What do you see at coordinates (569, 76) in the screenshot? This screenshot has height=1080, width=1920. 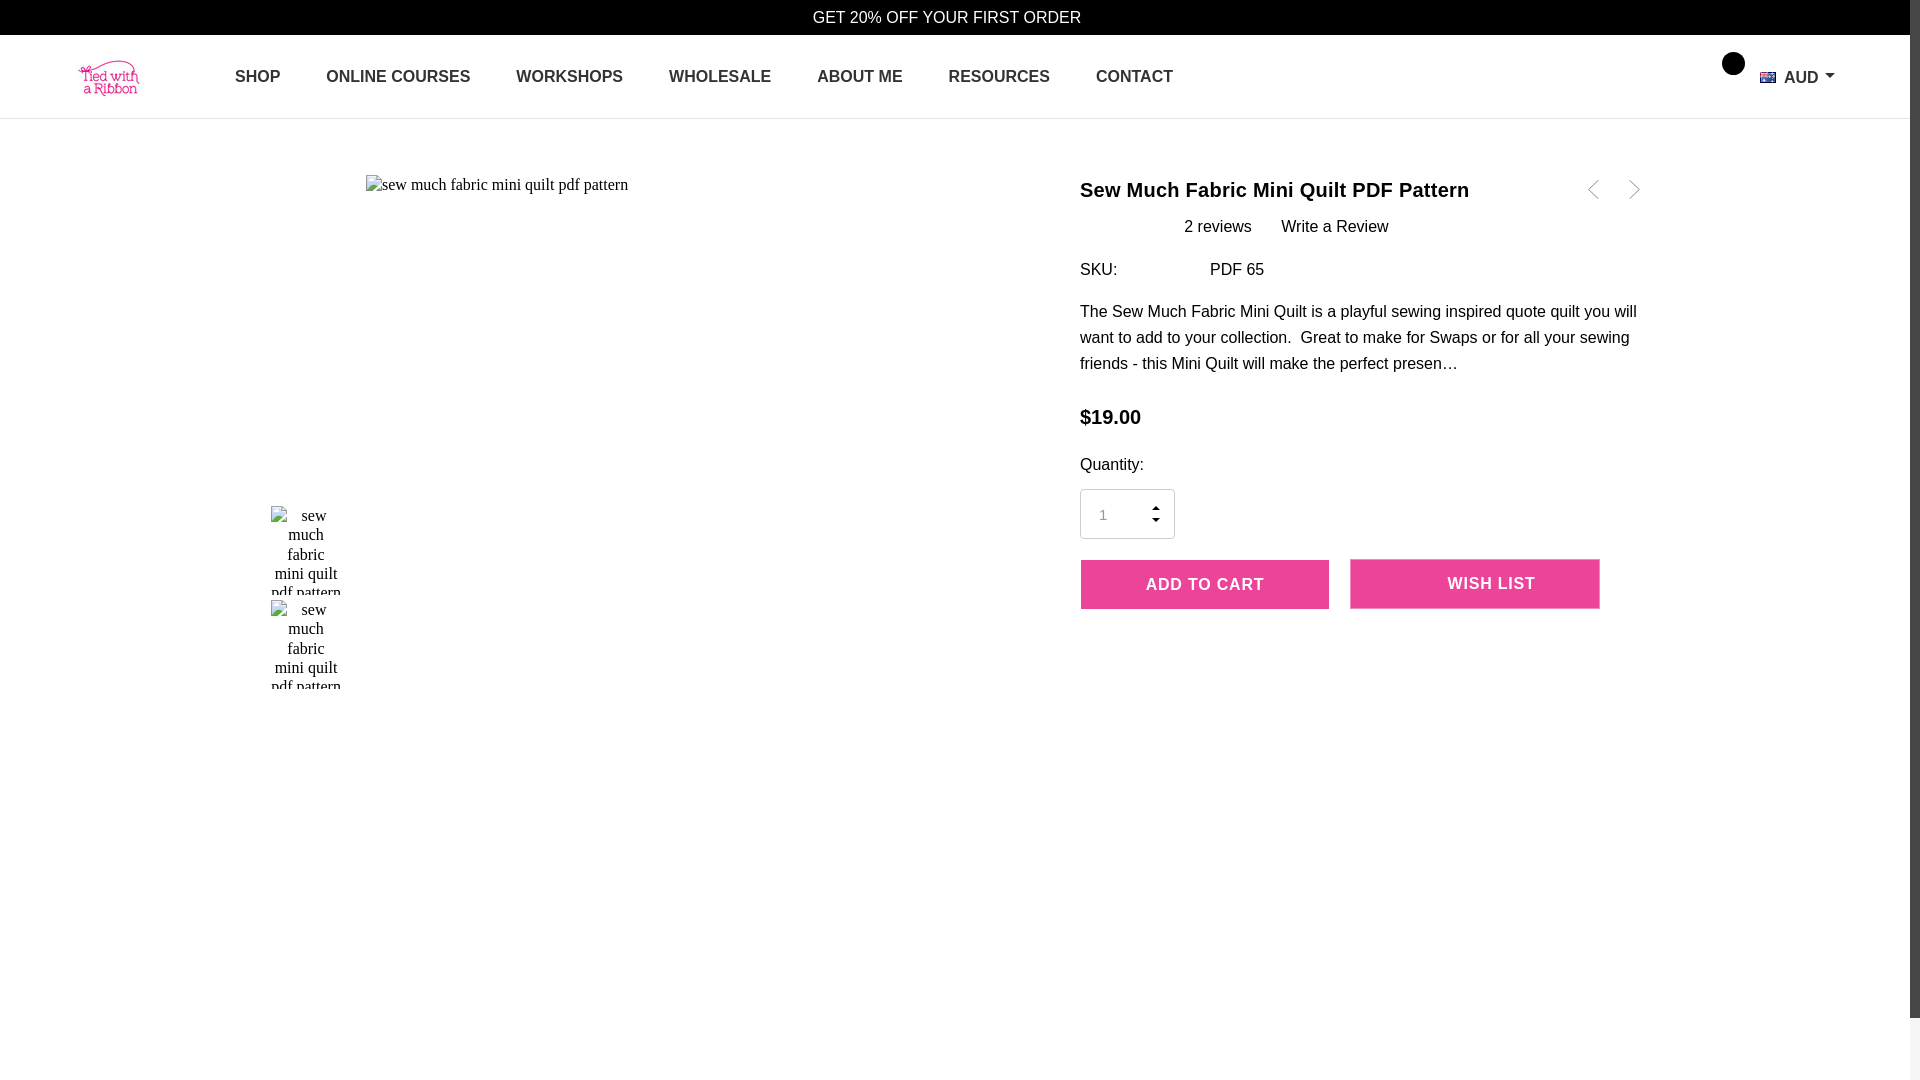 I see `WORKSHOPS` at bounding box center [569, 76].